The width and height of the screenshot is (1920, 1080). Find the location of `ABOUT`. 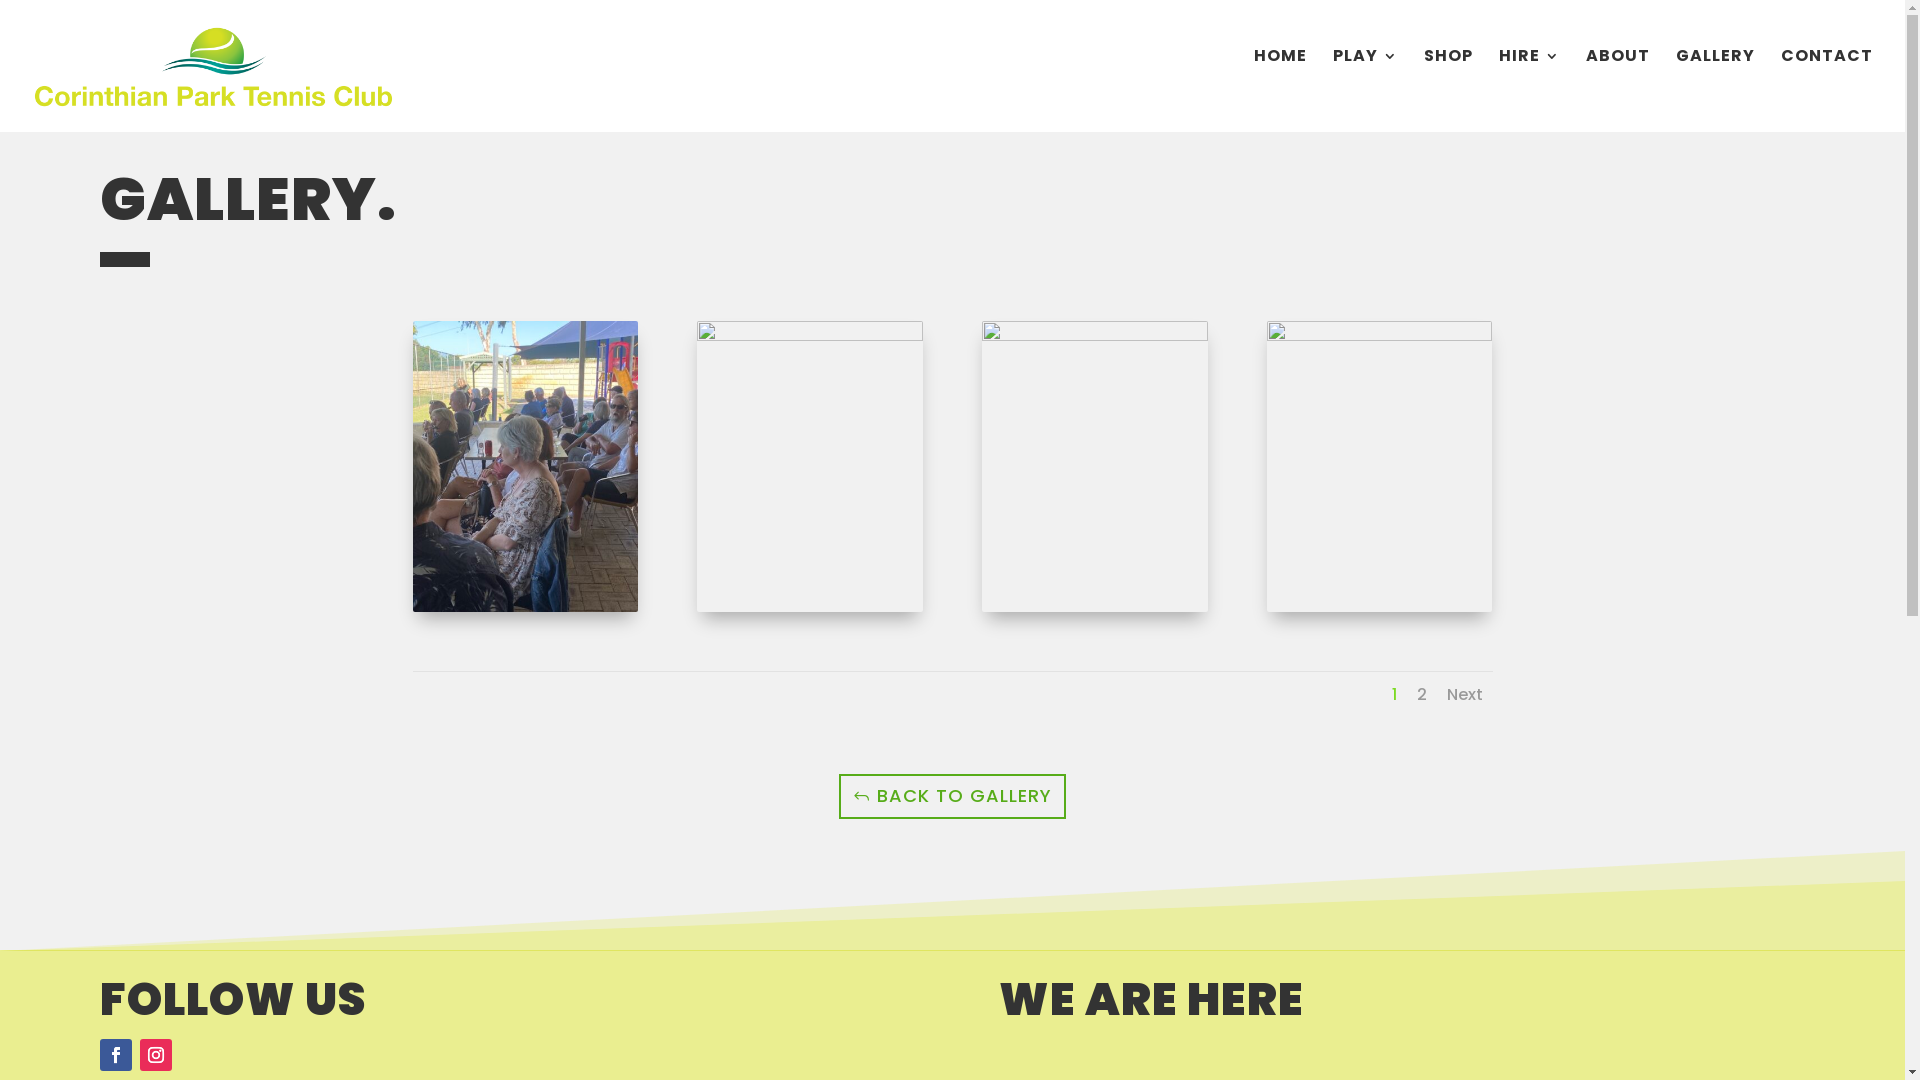

ABOUT is located at coordinates (1618, 80).